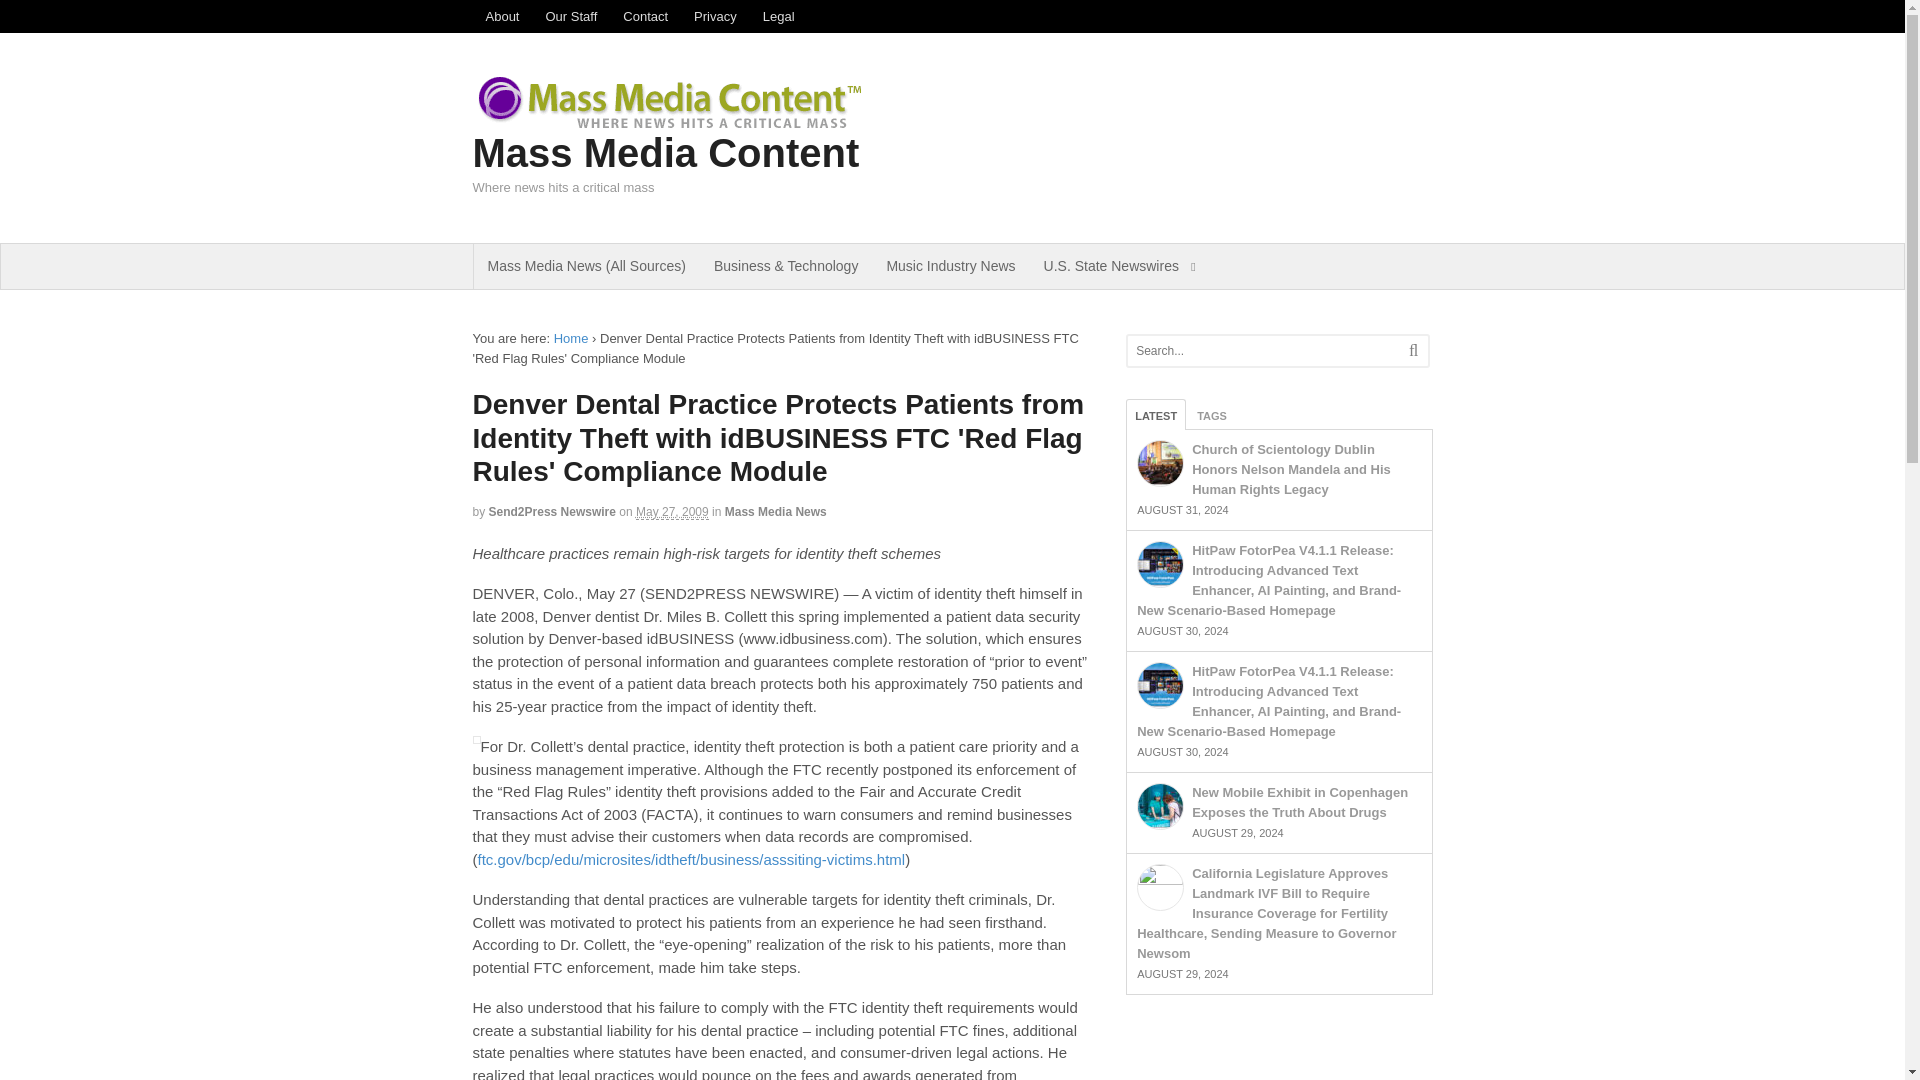 Image resolution: width=1920 pixels, height=1080 pixels. Describe the element at coordinates (665, 152) in the screenshot. I see `Mass Media Content` at that location.